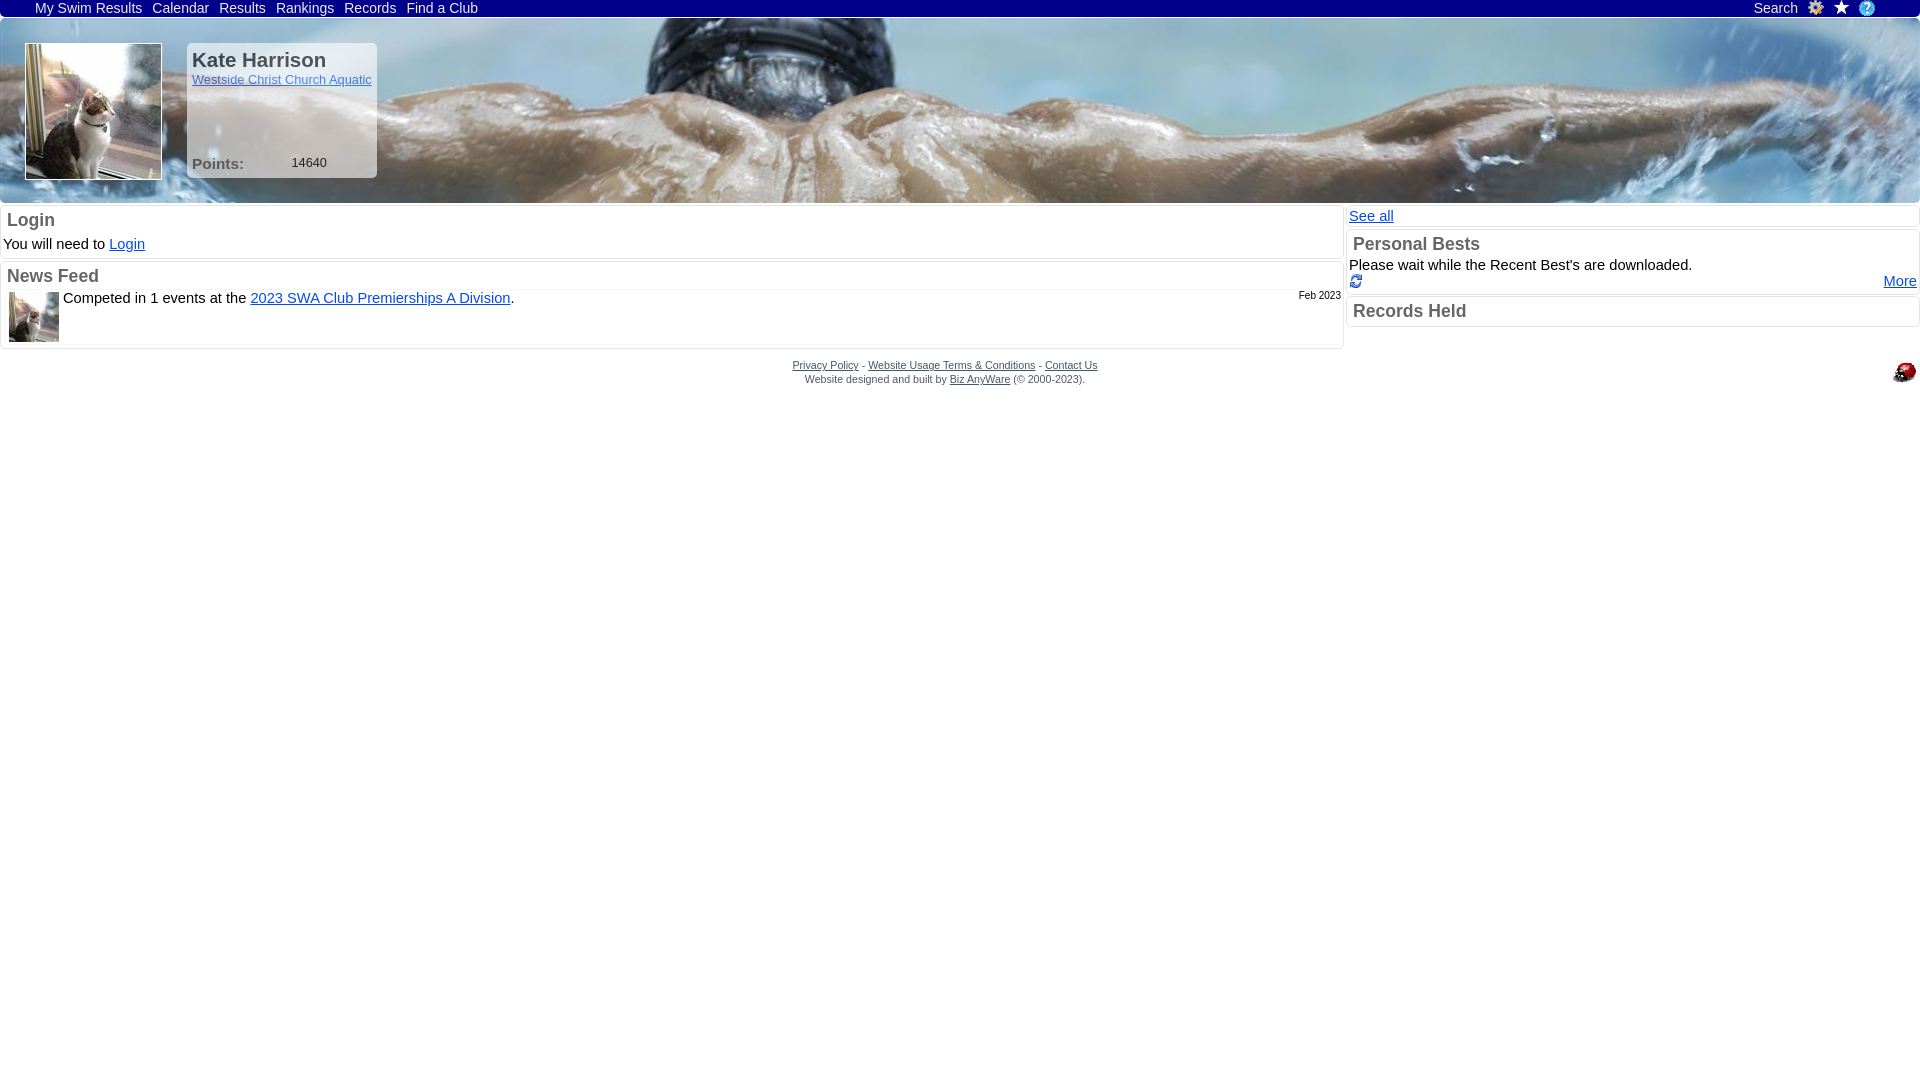  What do you see at coordinates (1410, 311) in the screenshot?
I see `Records Held` at bounding box center [1410, 311].